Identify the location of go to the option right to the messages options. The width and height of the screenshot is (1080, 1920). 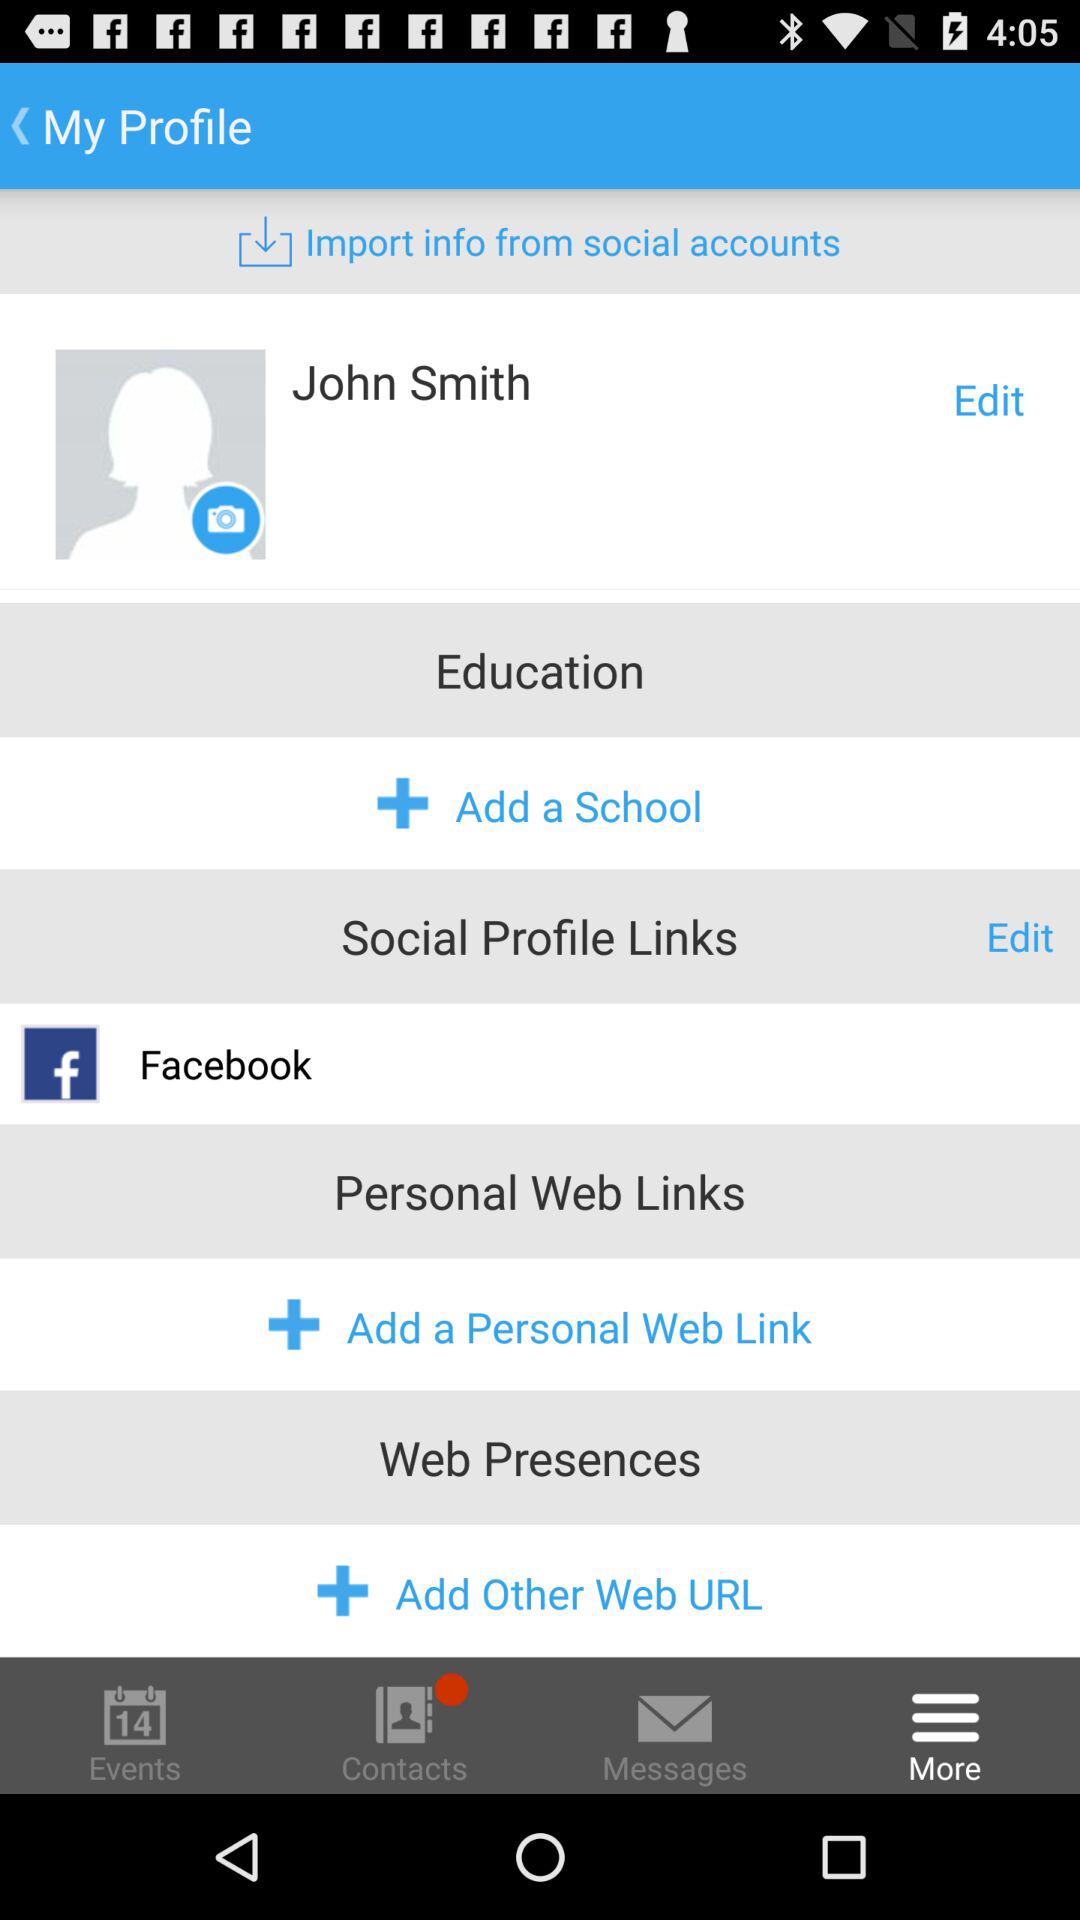
(945, 1732).